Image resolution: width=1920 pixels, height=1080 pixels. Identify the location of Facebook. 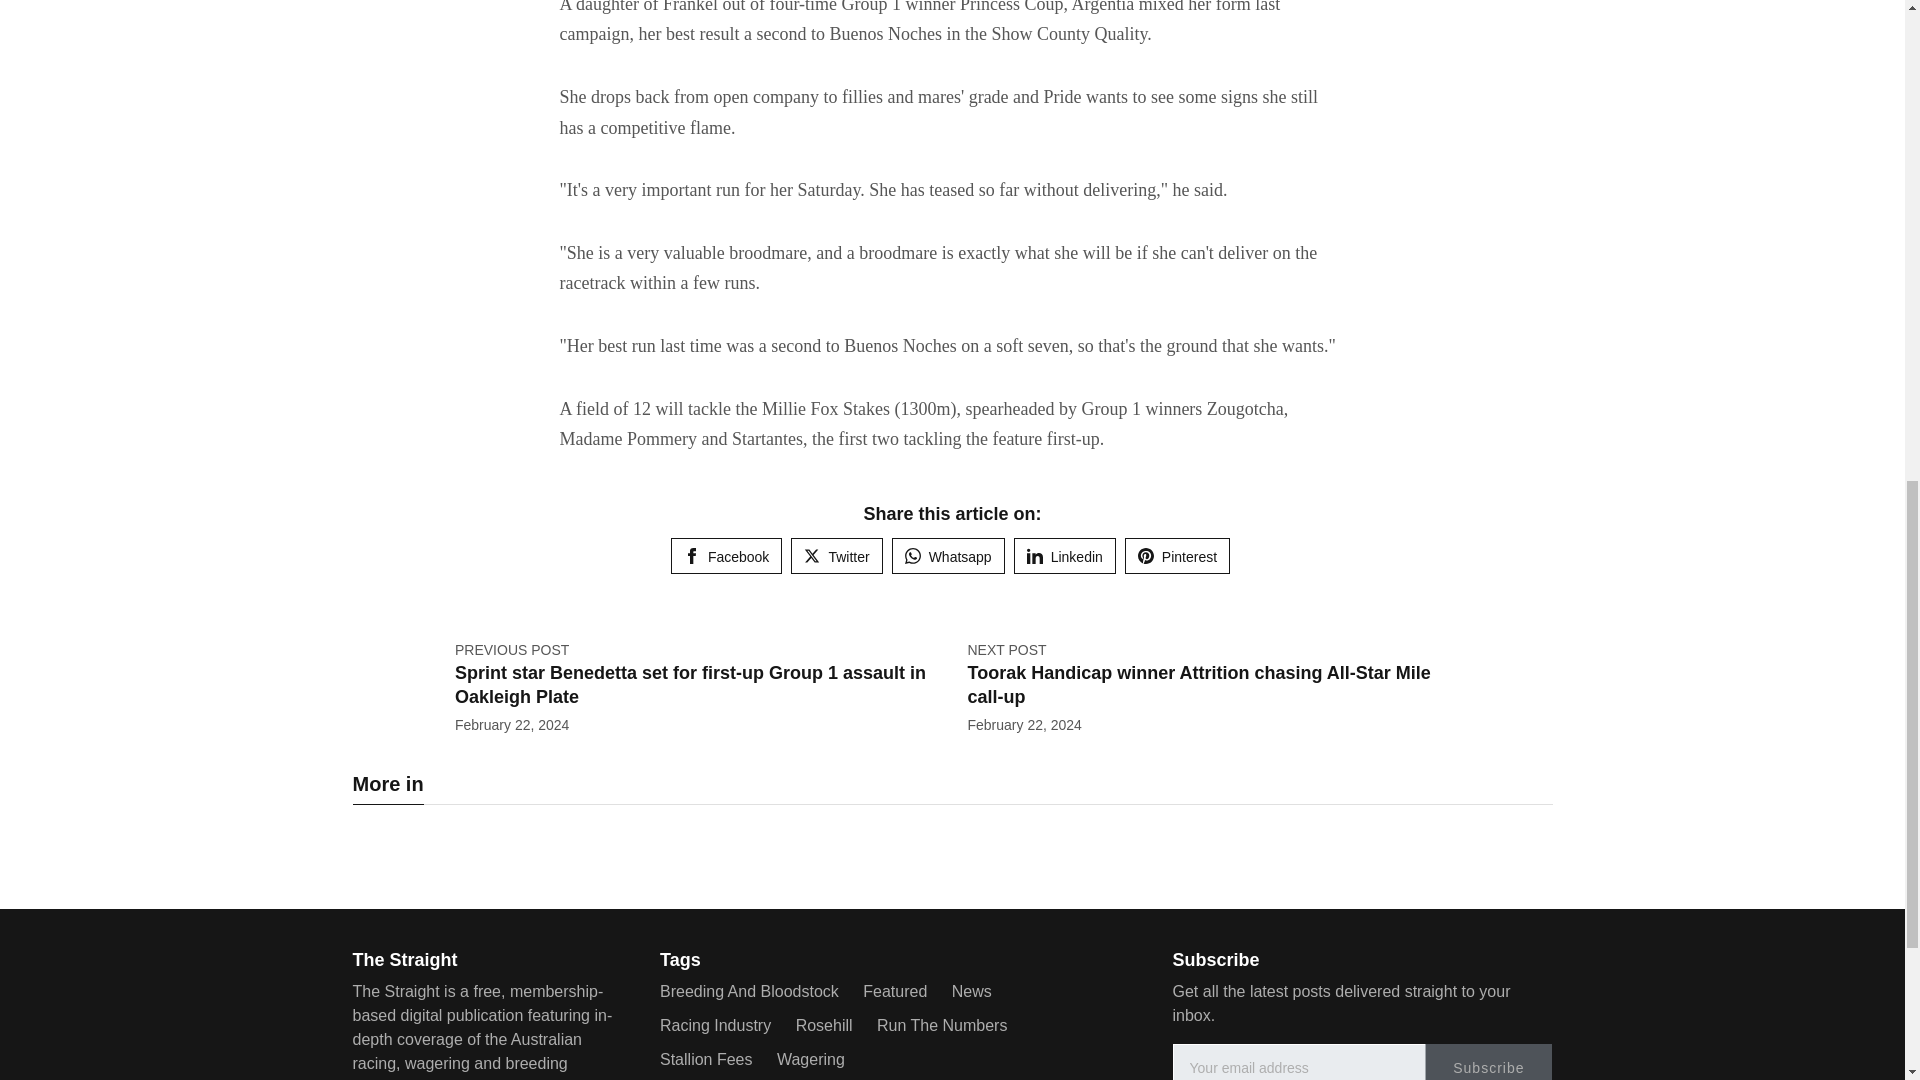
(726, 555).